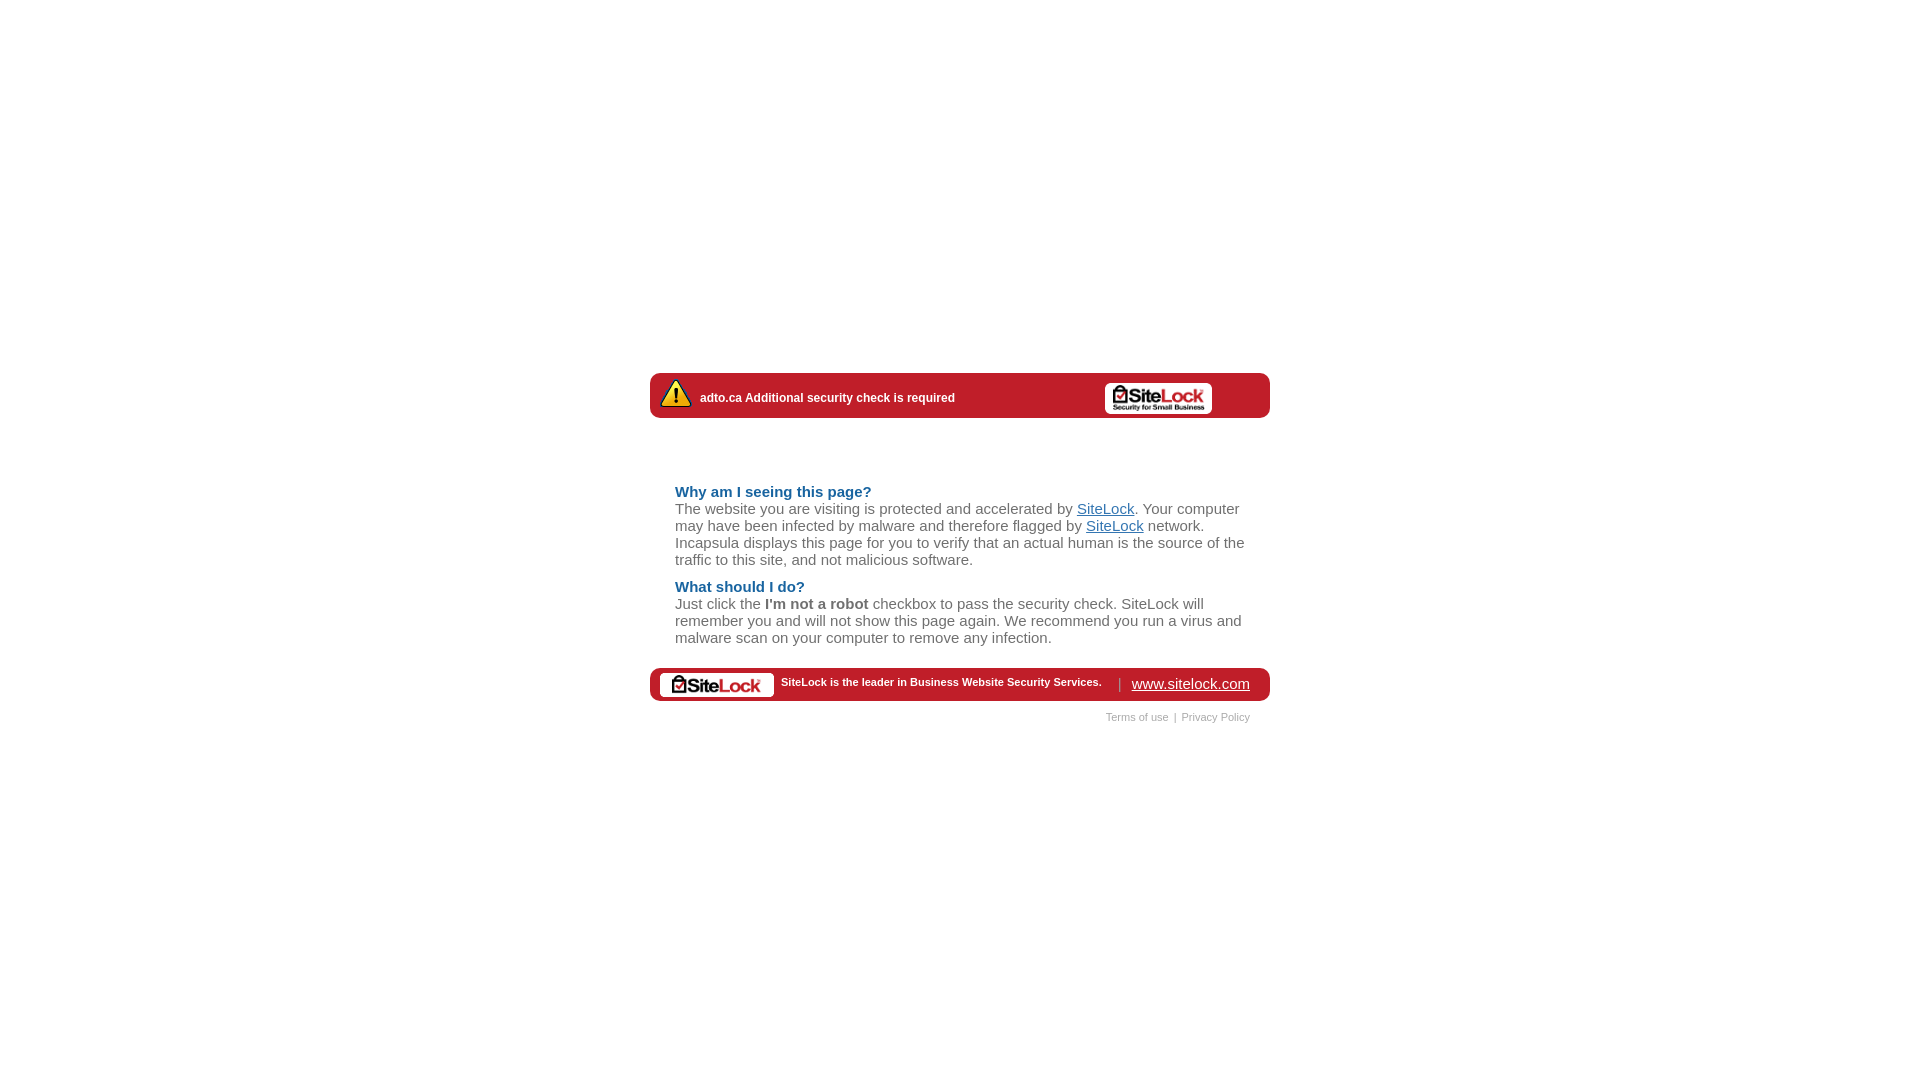 The width and height of the screenshot is (1920, 1080). Describe the element at coordinates (1138, 716) in the screenshot. I see `Terms of use` at that location.